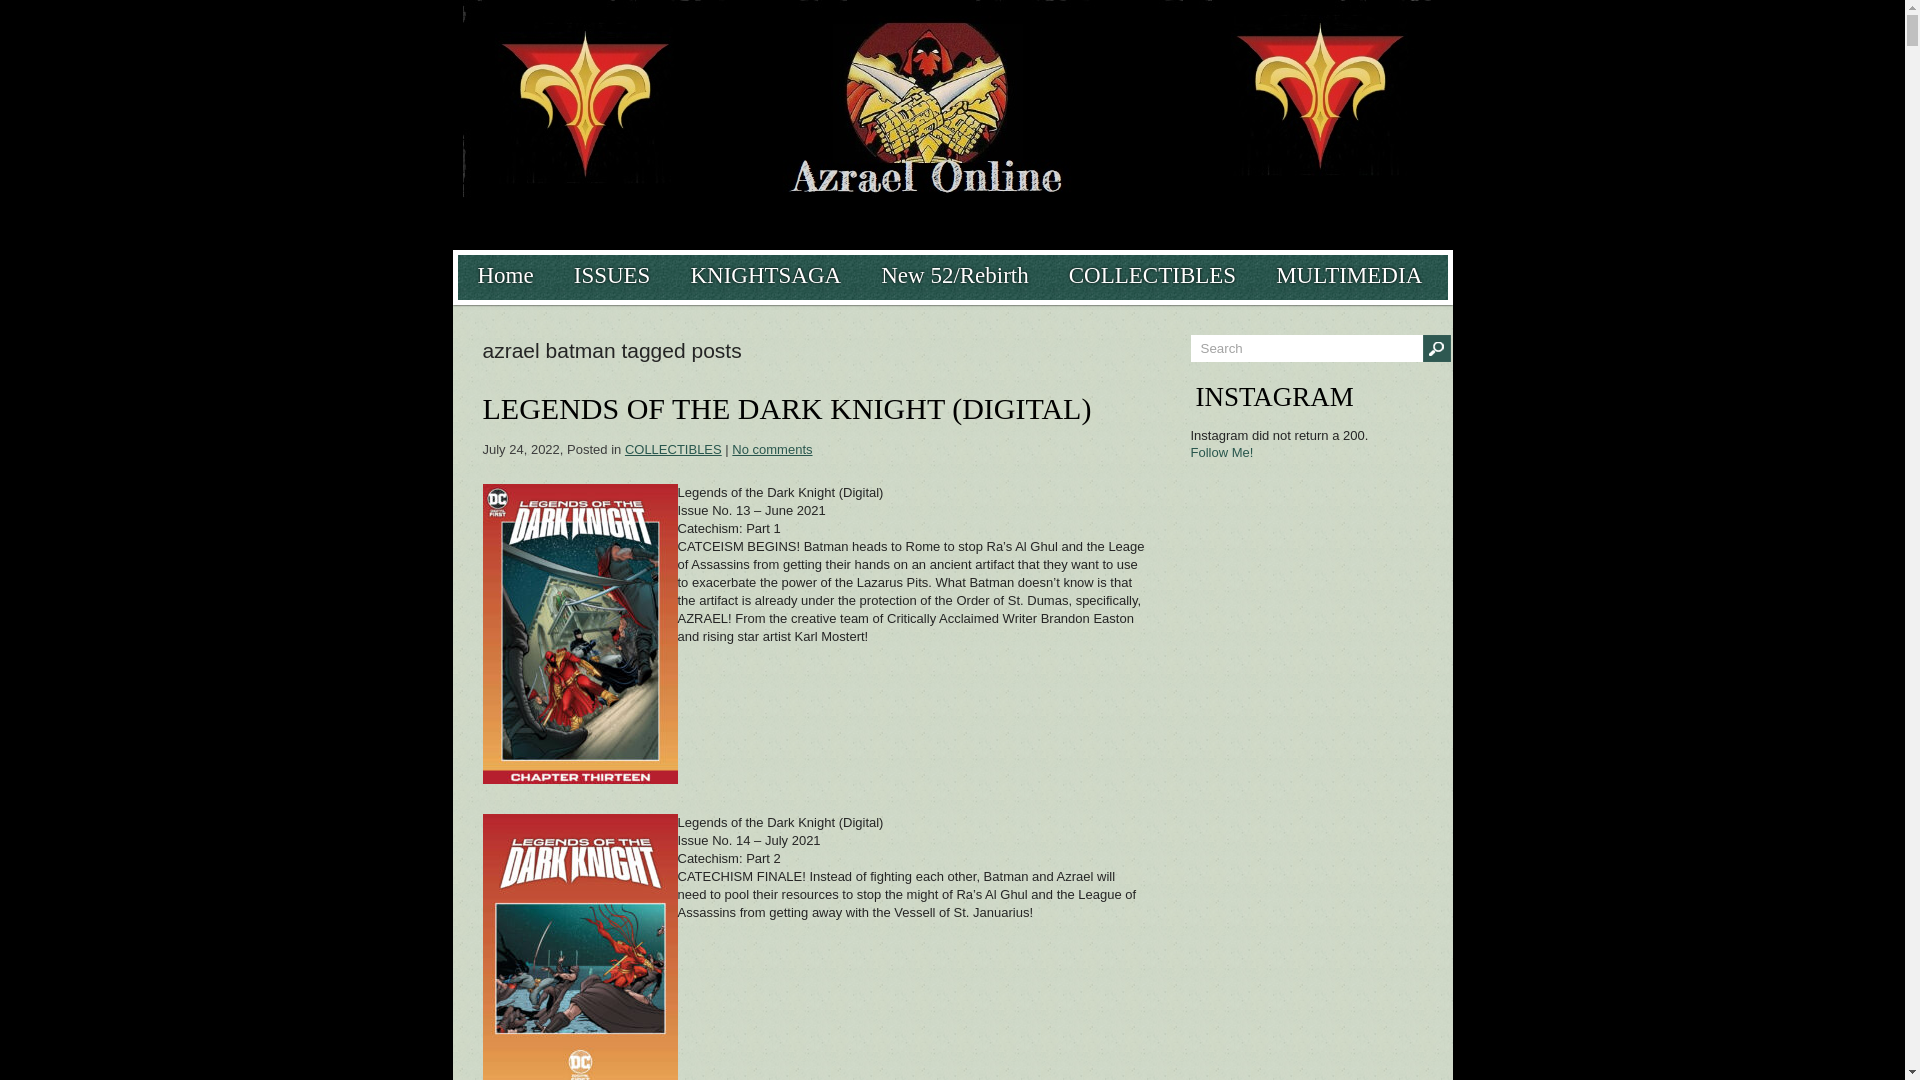 The height and width of the screenshot is (1080, 1920). Describe the element at coordinates (1222, 452) in the screenshot. I see `Follow Me!` at that location.